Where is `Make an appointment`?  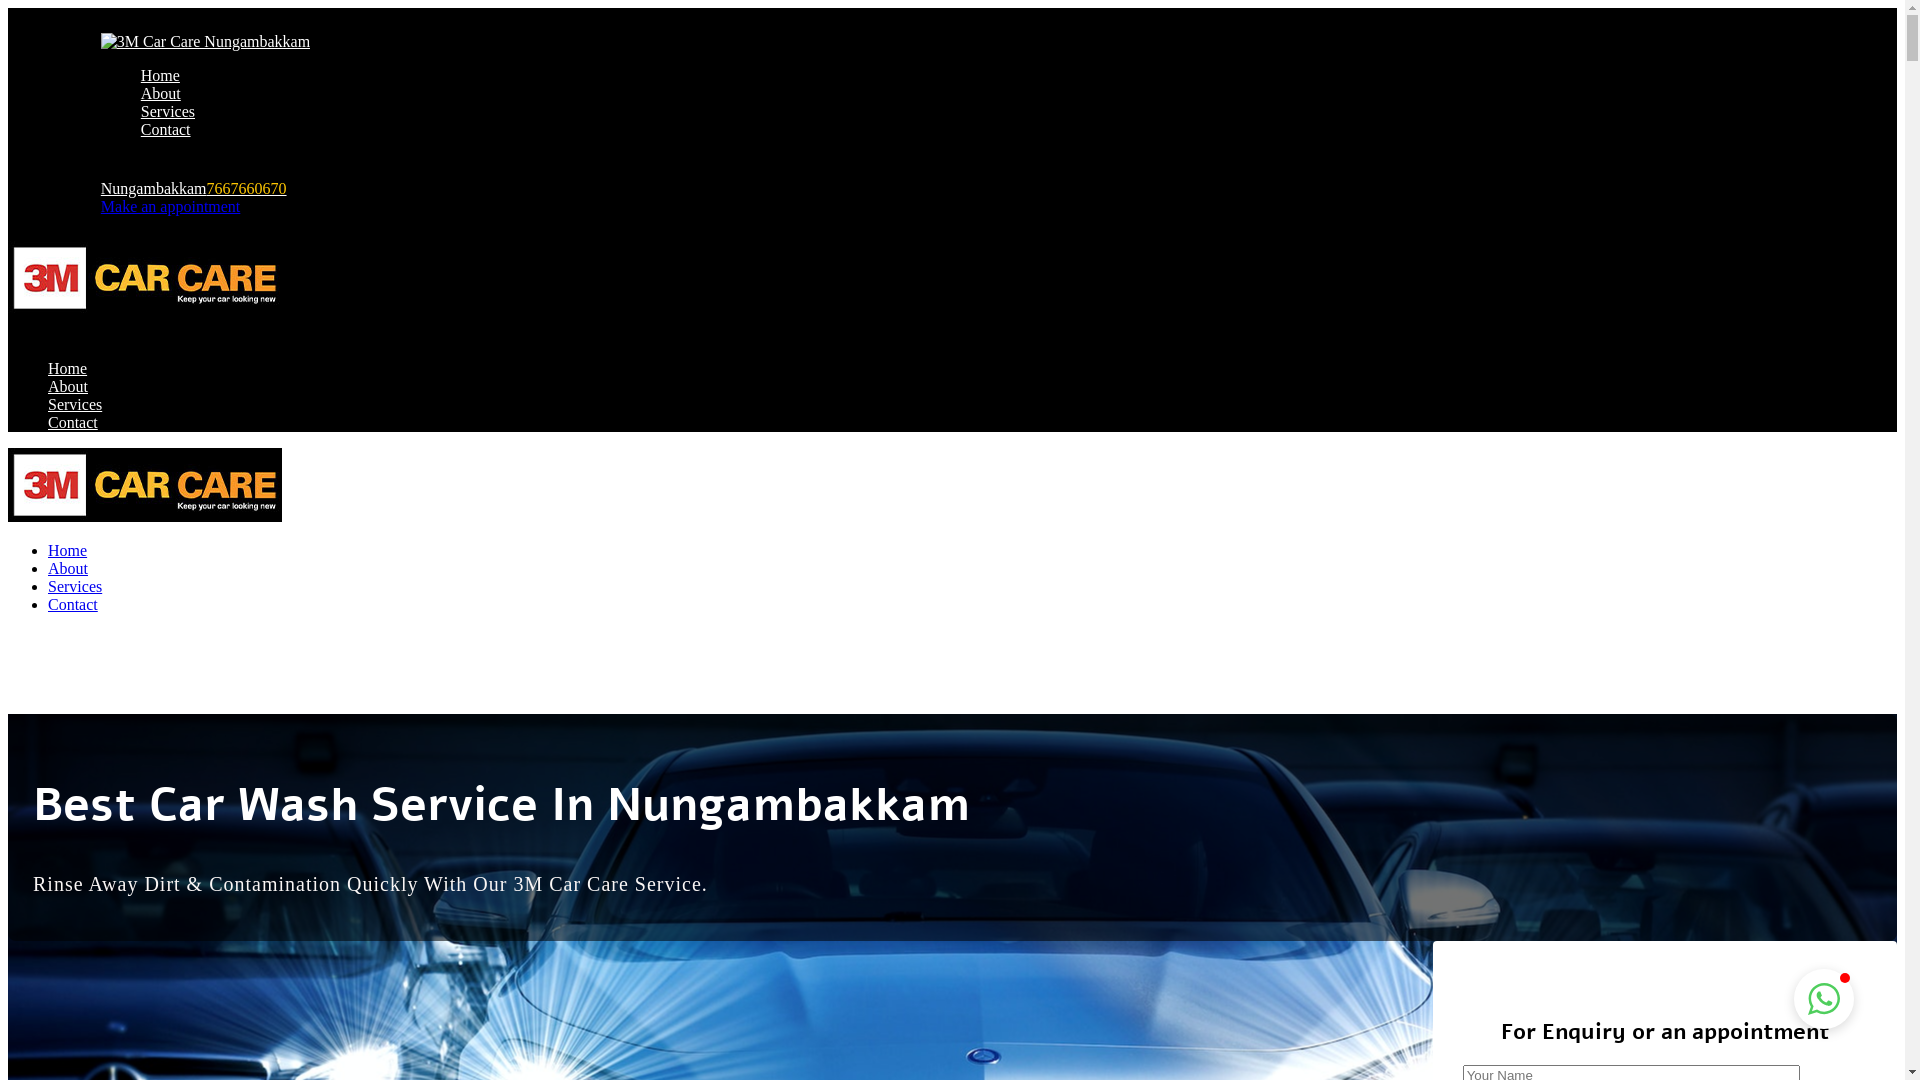 Make an appointment is located at coordinates (171, 206).